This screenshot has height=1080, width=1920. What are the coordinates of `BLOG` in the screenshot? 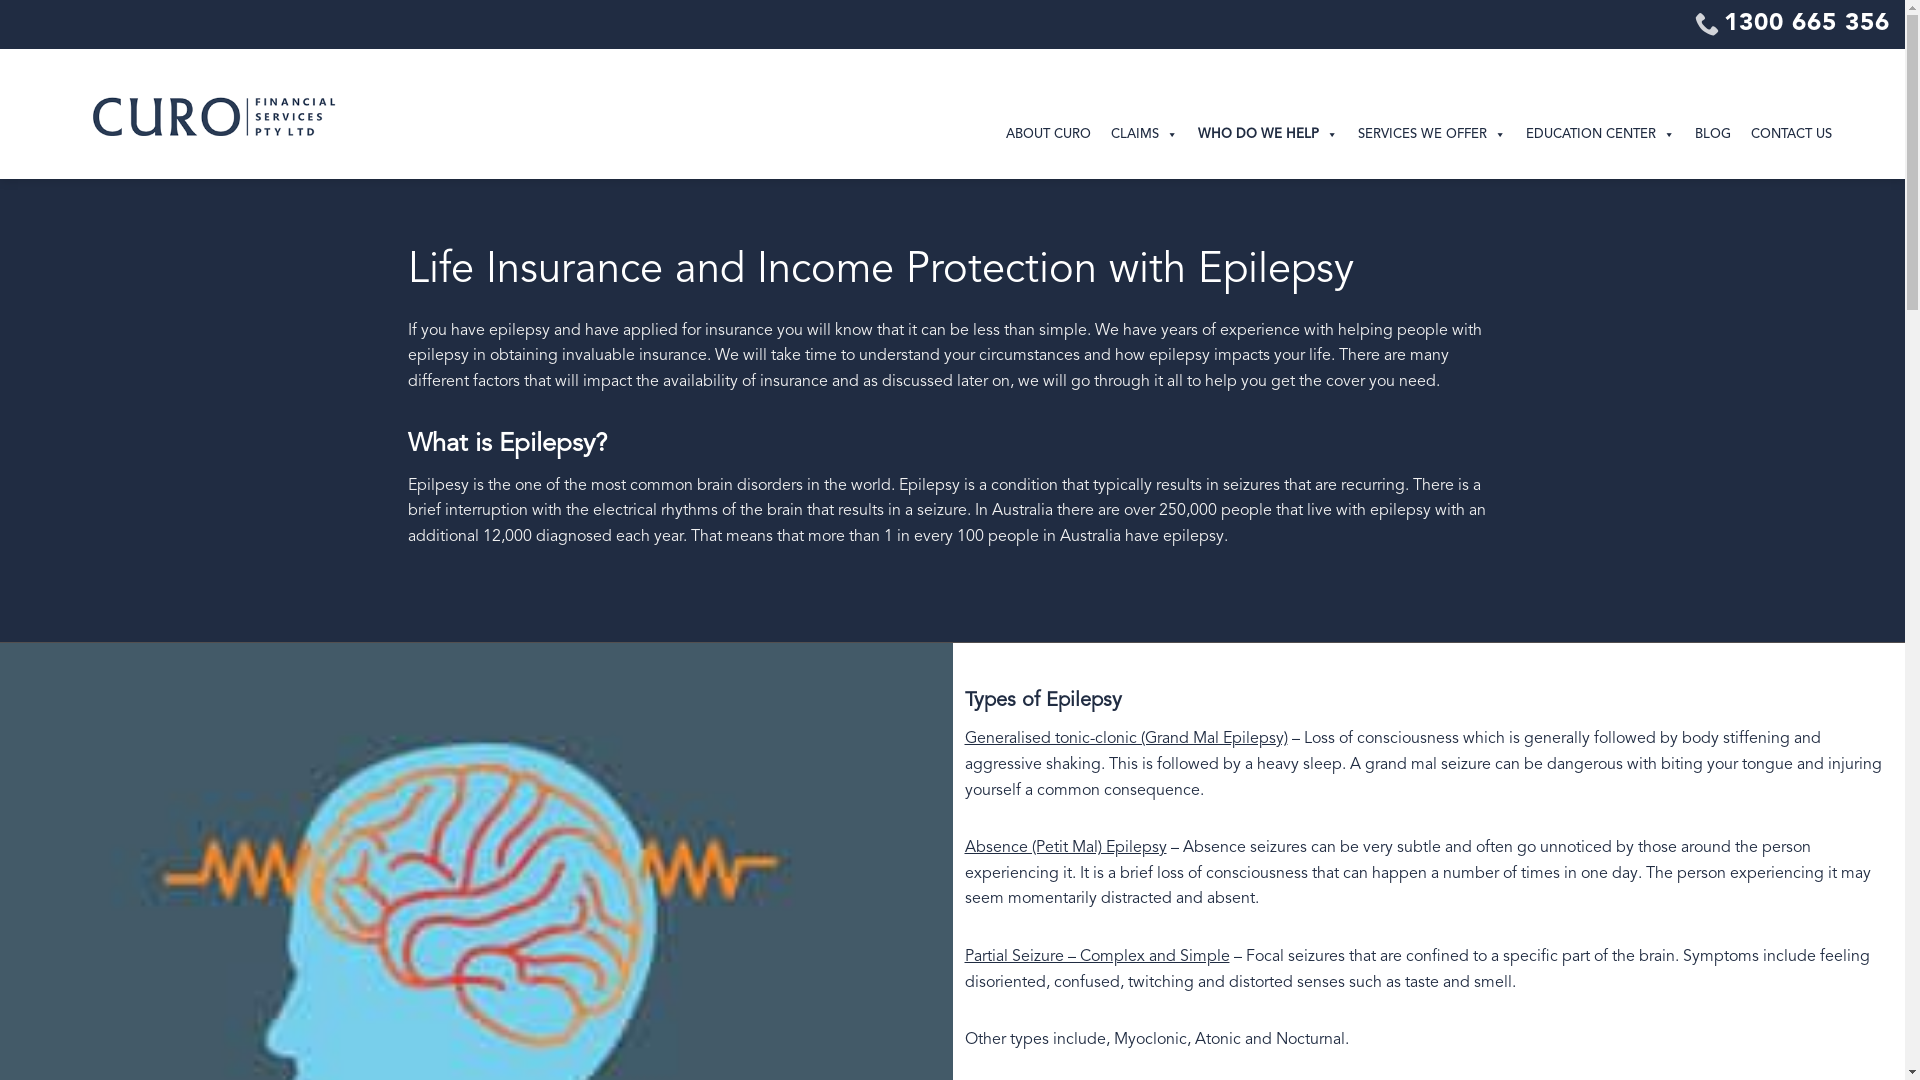 It's located at (1713, 135).